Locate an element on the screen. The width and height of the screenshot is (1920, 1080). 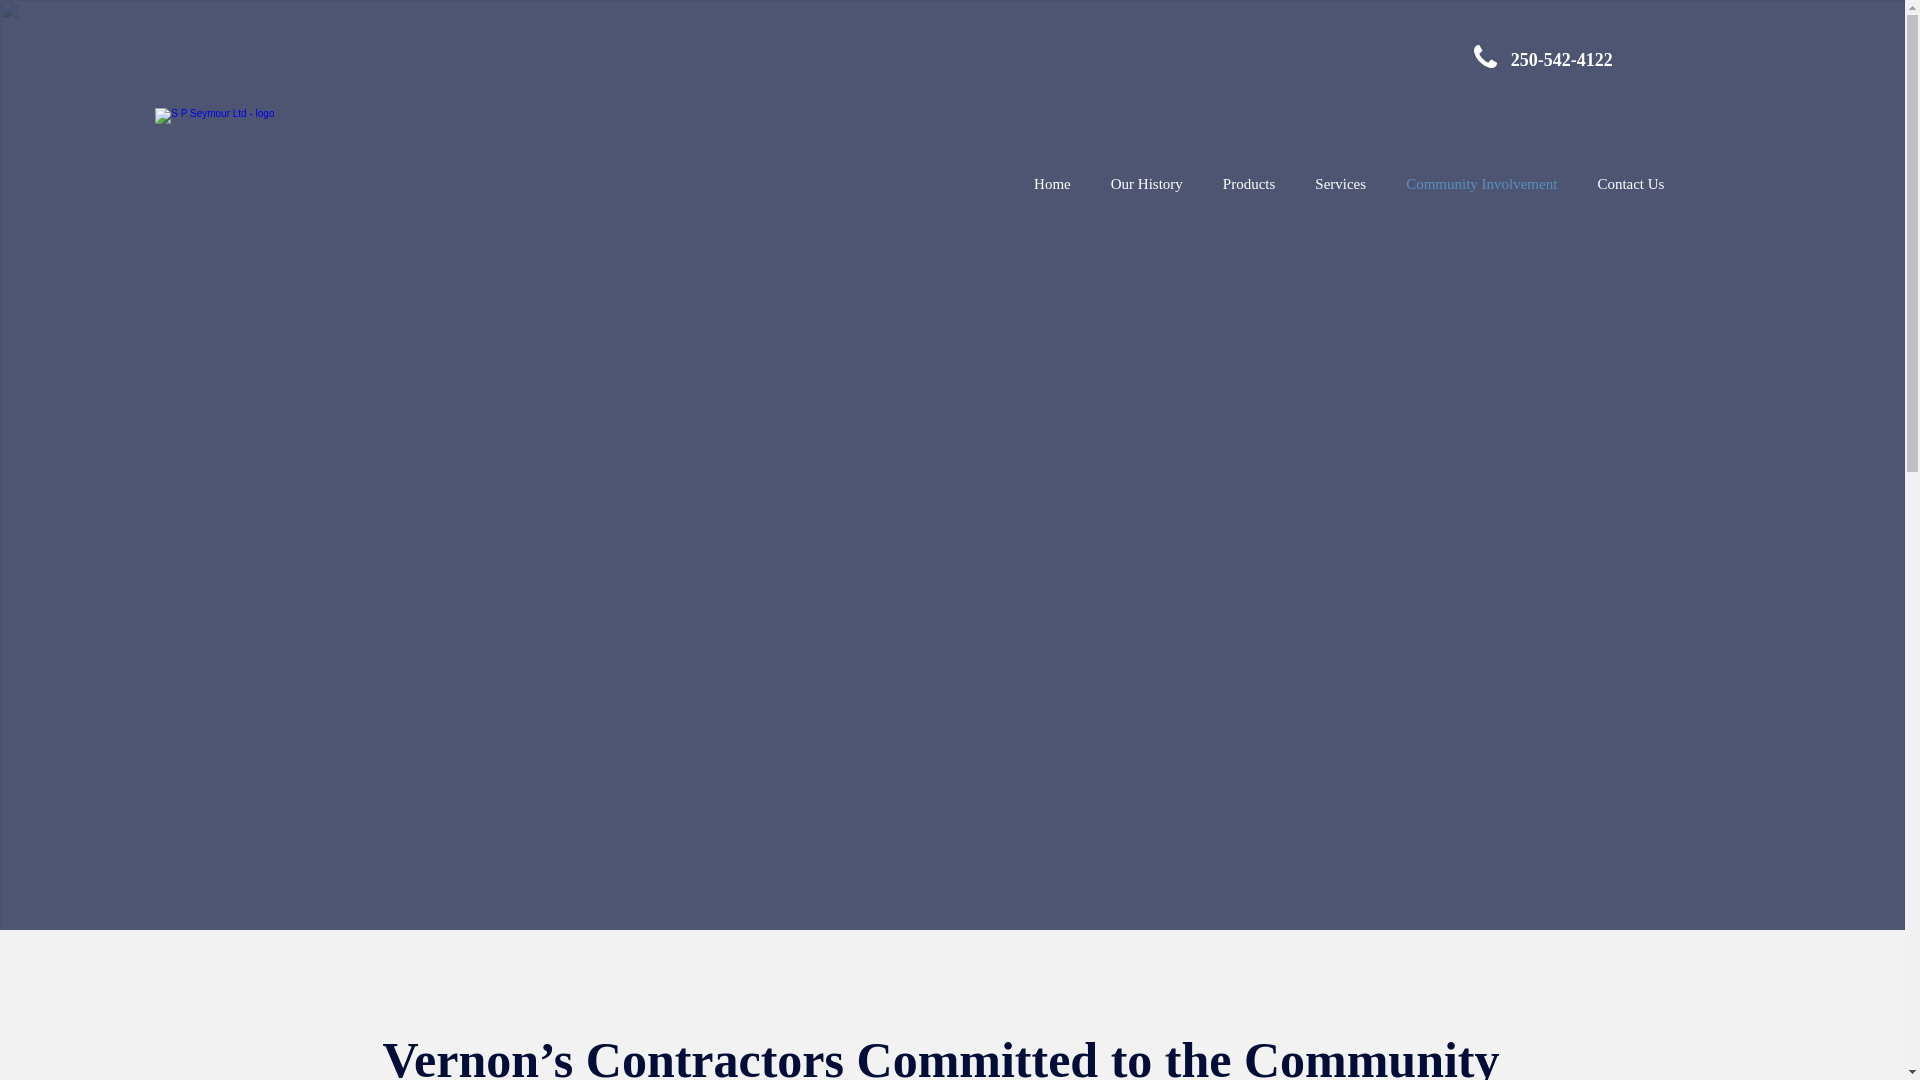
Contact Us is located at coordinates (1630, 184).